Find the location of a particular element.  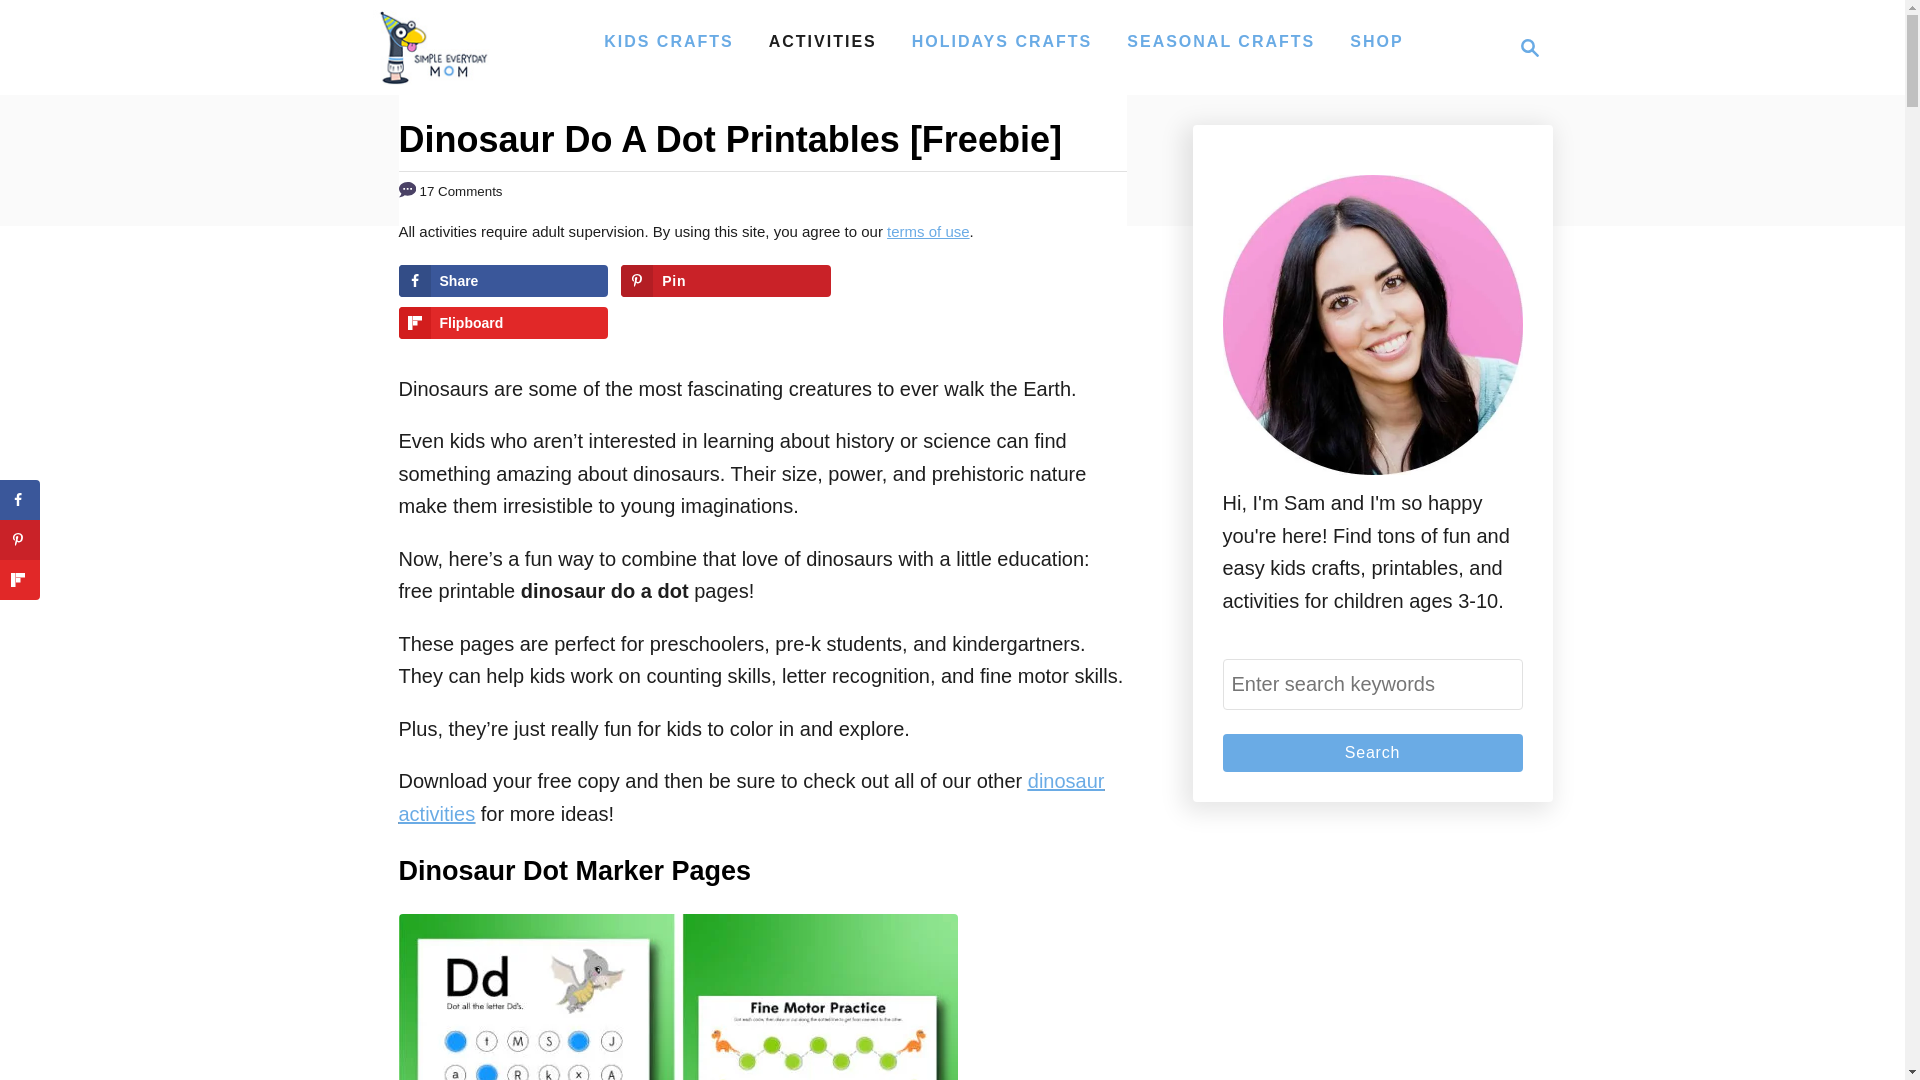

Magnifying Glass is located at coordinates (1530, 48).